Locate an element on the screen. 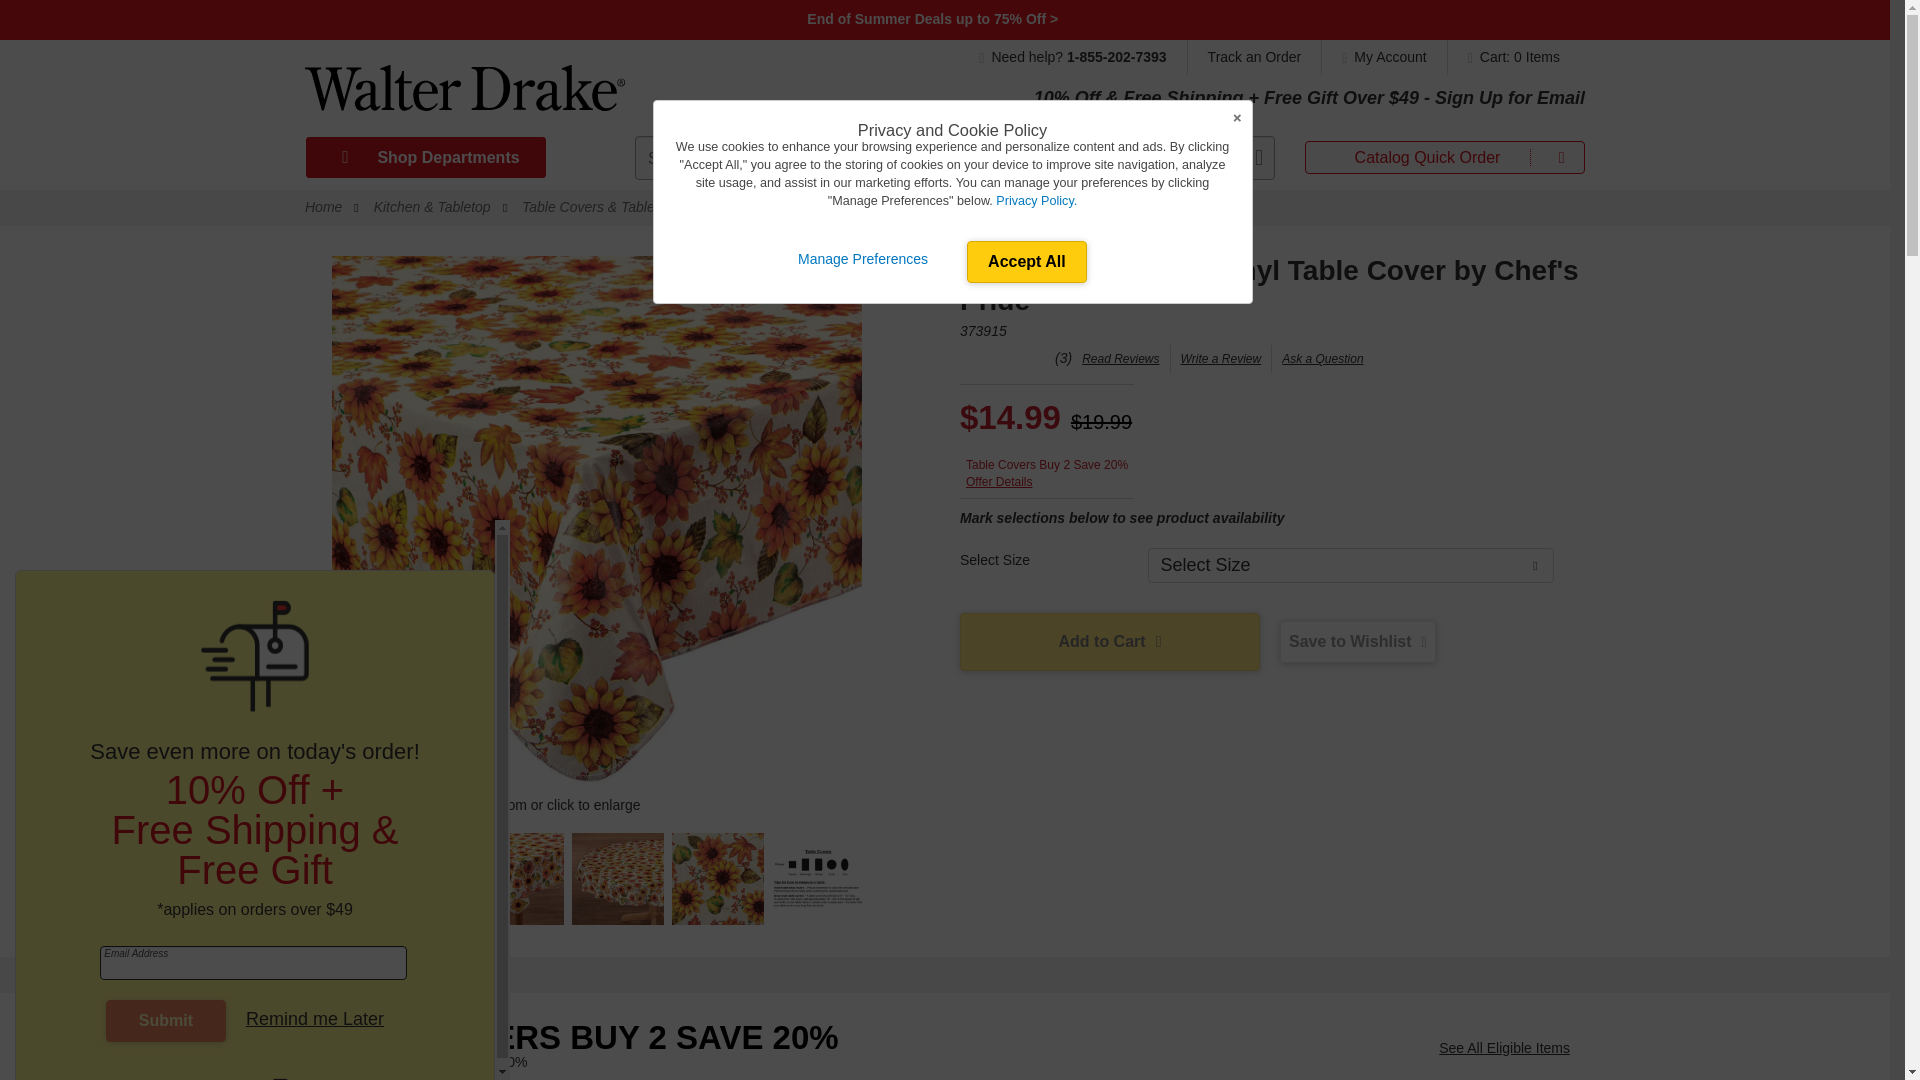  Cart: 0 Items is located at coordinates (1508, 56).